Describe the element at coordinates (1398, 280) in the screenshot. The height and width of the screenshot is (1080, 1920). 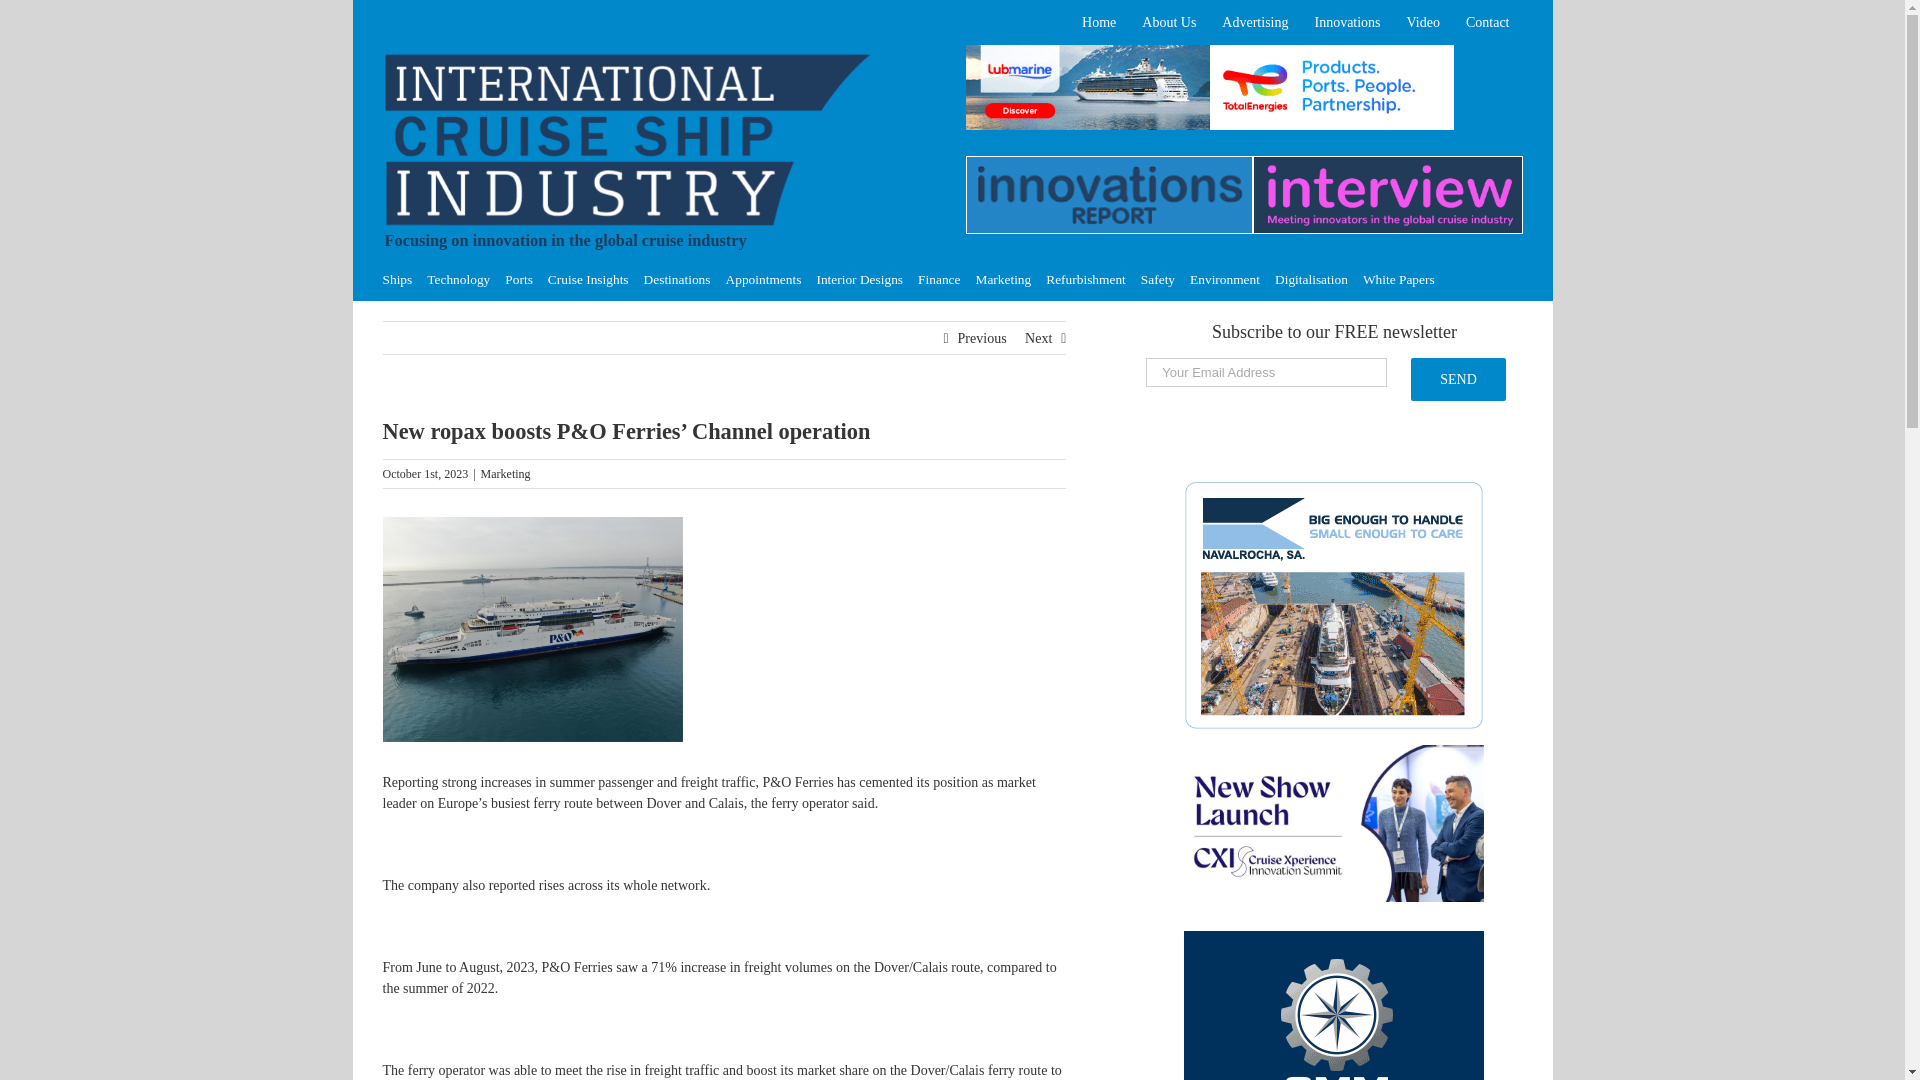
I see `White Papers` at that location.